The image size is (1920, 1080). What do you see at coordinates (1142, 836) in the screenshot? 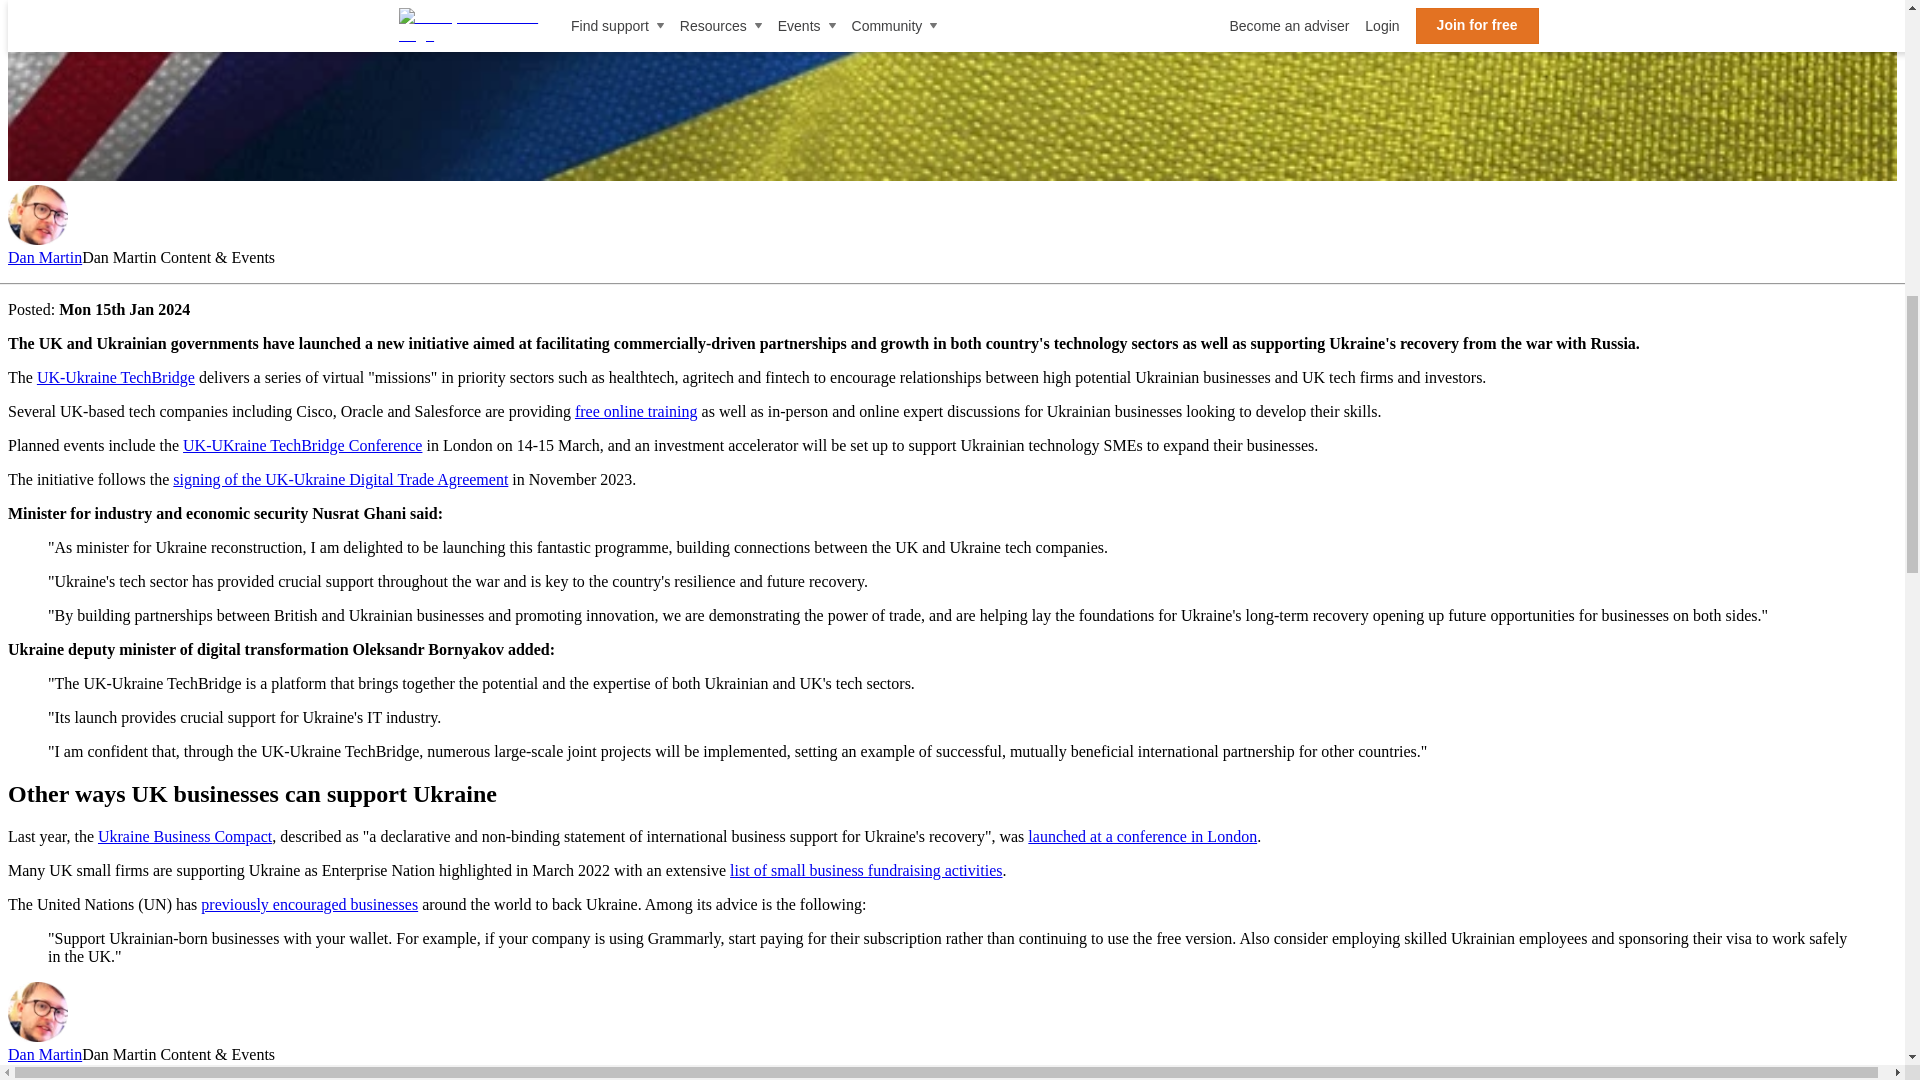
I see `launched at a conference in London` at bounding box center [1142, 836].